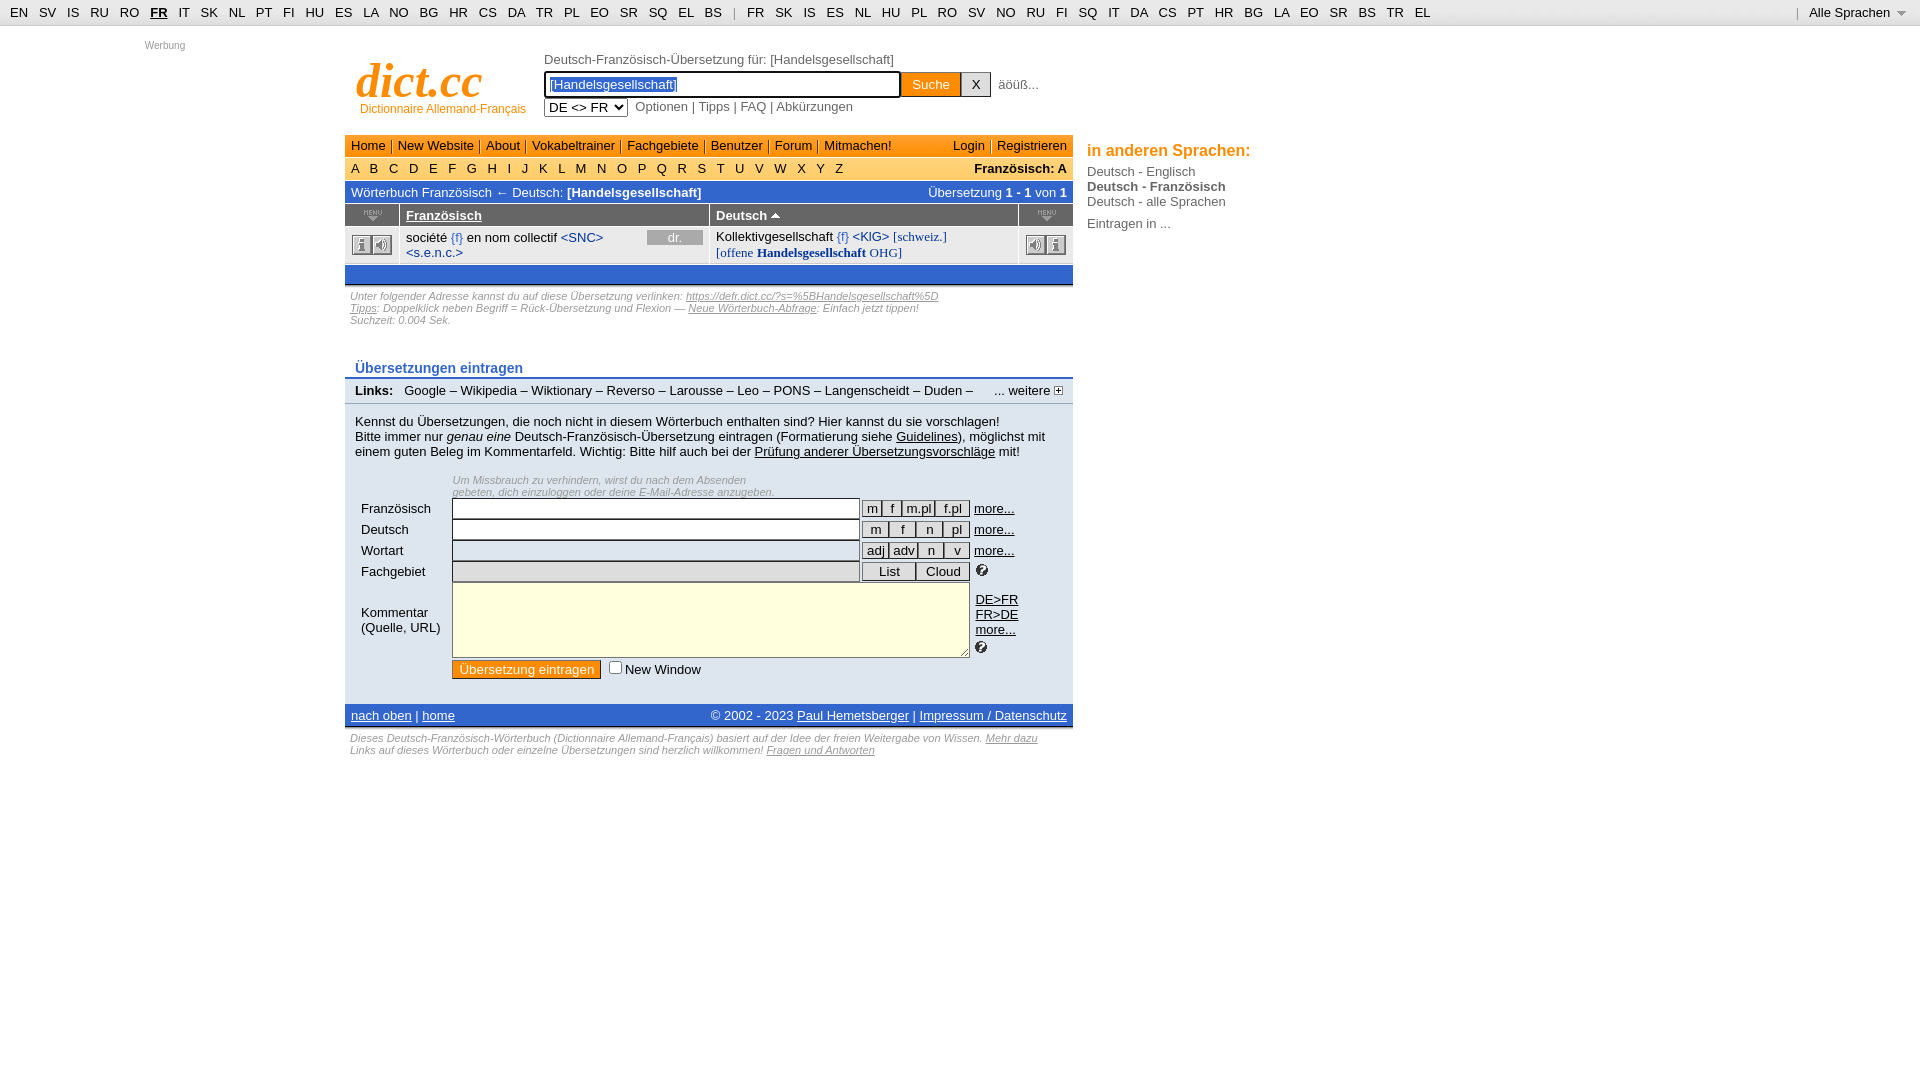  Describe the element at coordinates (994, 530) in the screenshot. I see `more...` at that location.